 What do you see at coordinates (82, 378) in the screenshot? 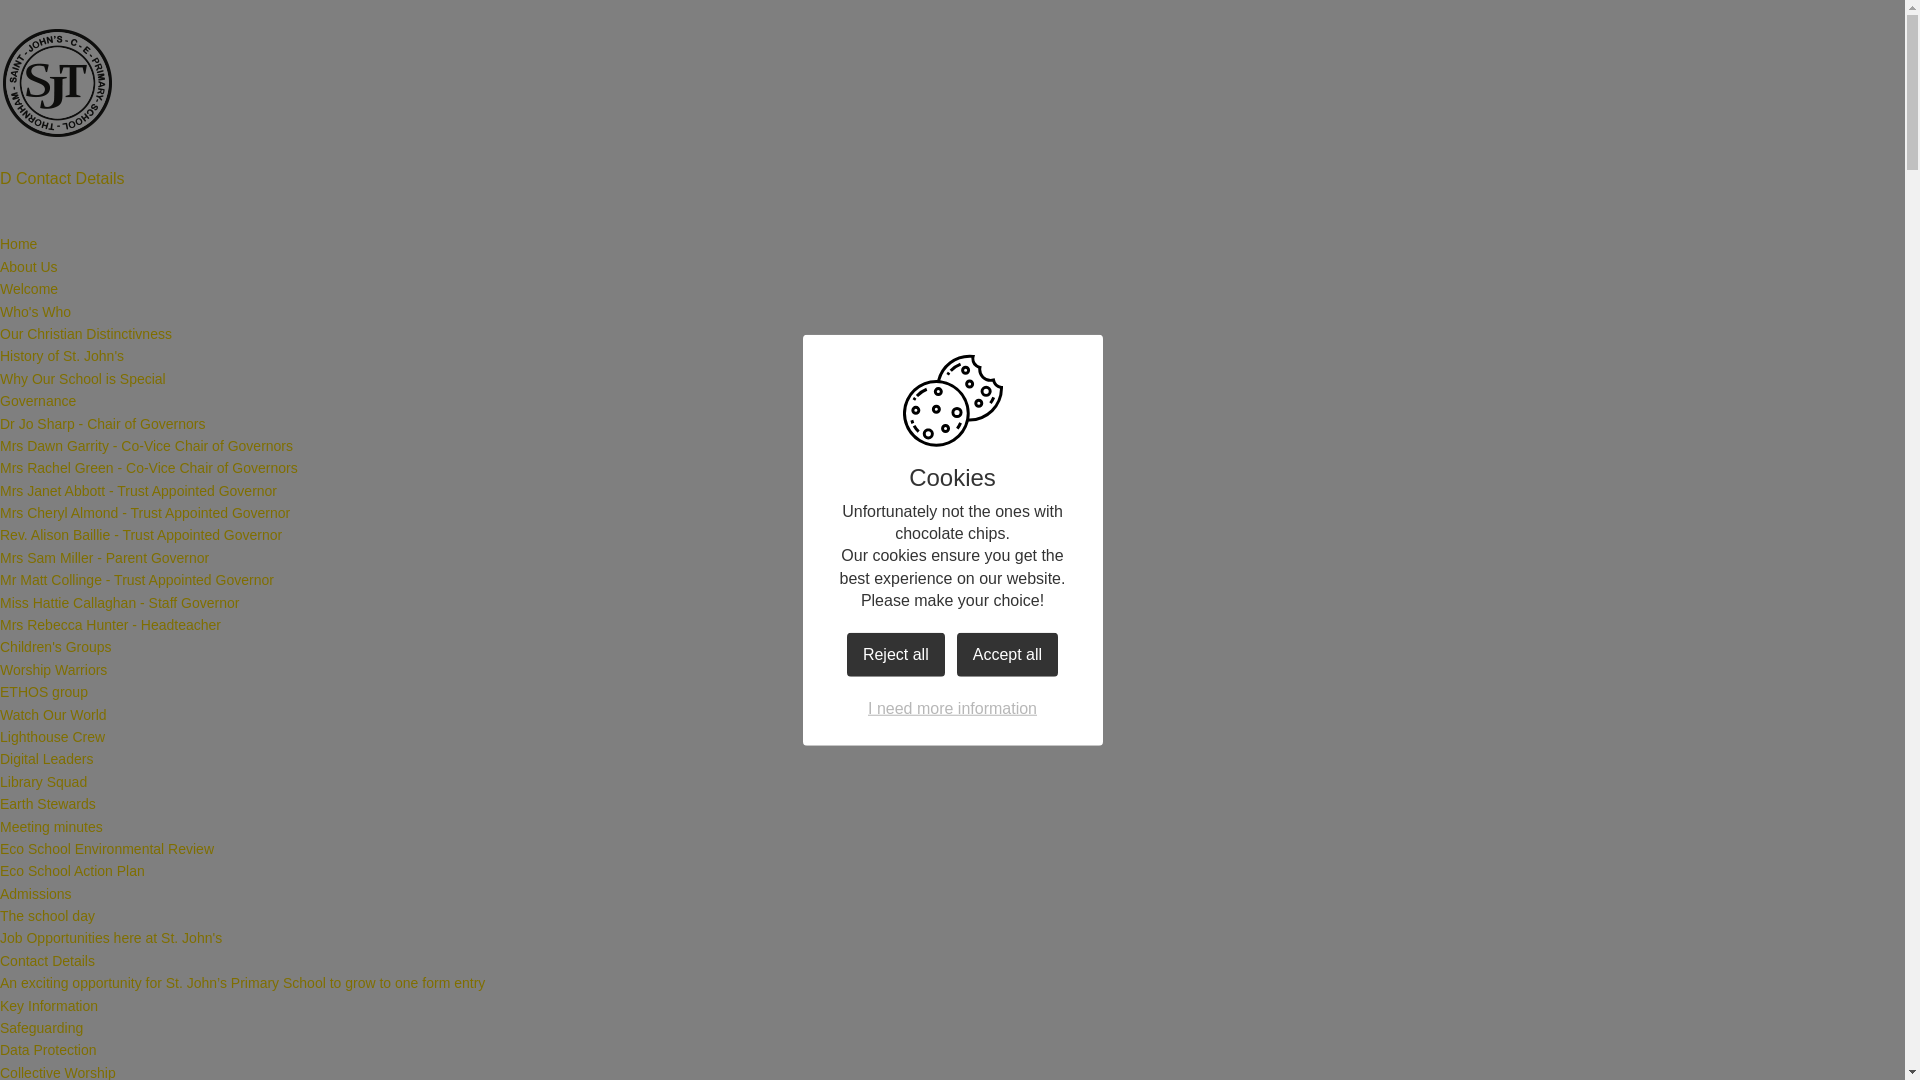
I see `Why Our School is Special` at bounding box center [82, 378].